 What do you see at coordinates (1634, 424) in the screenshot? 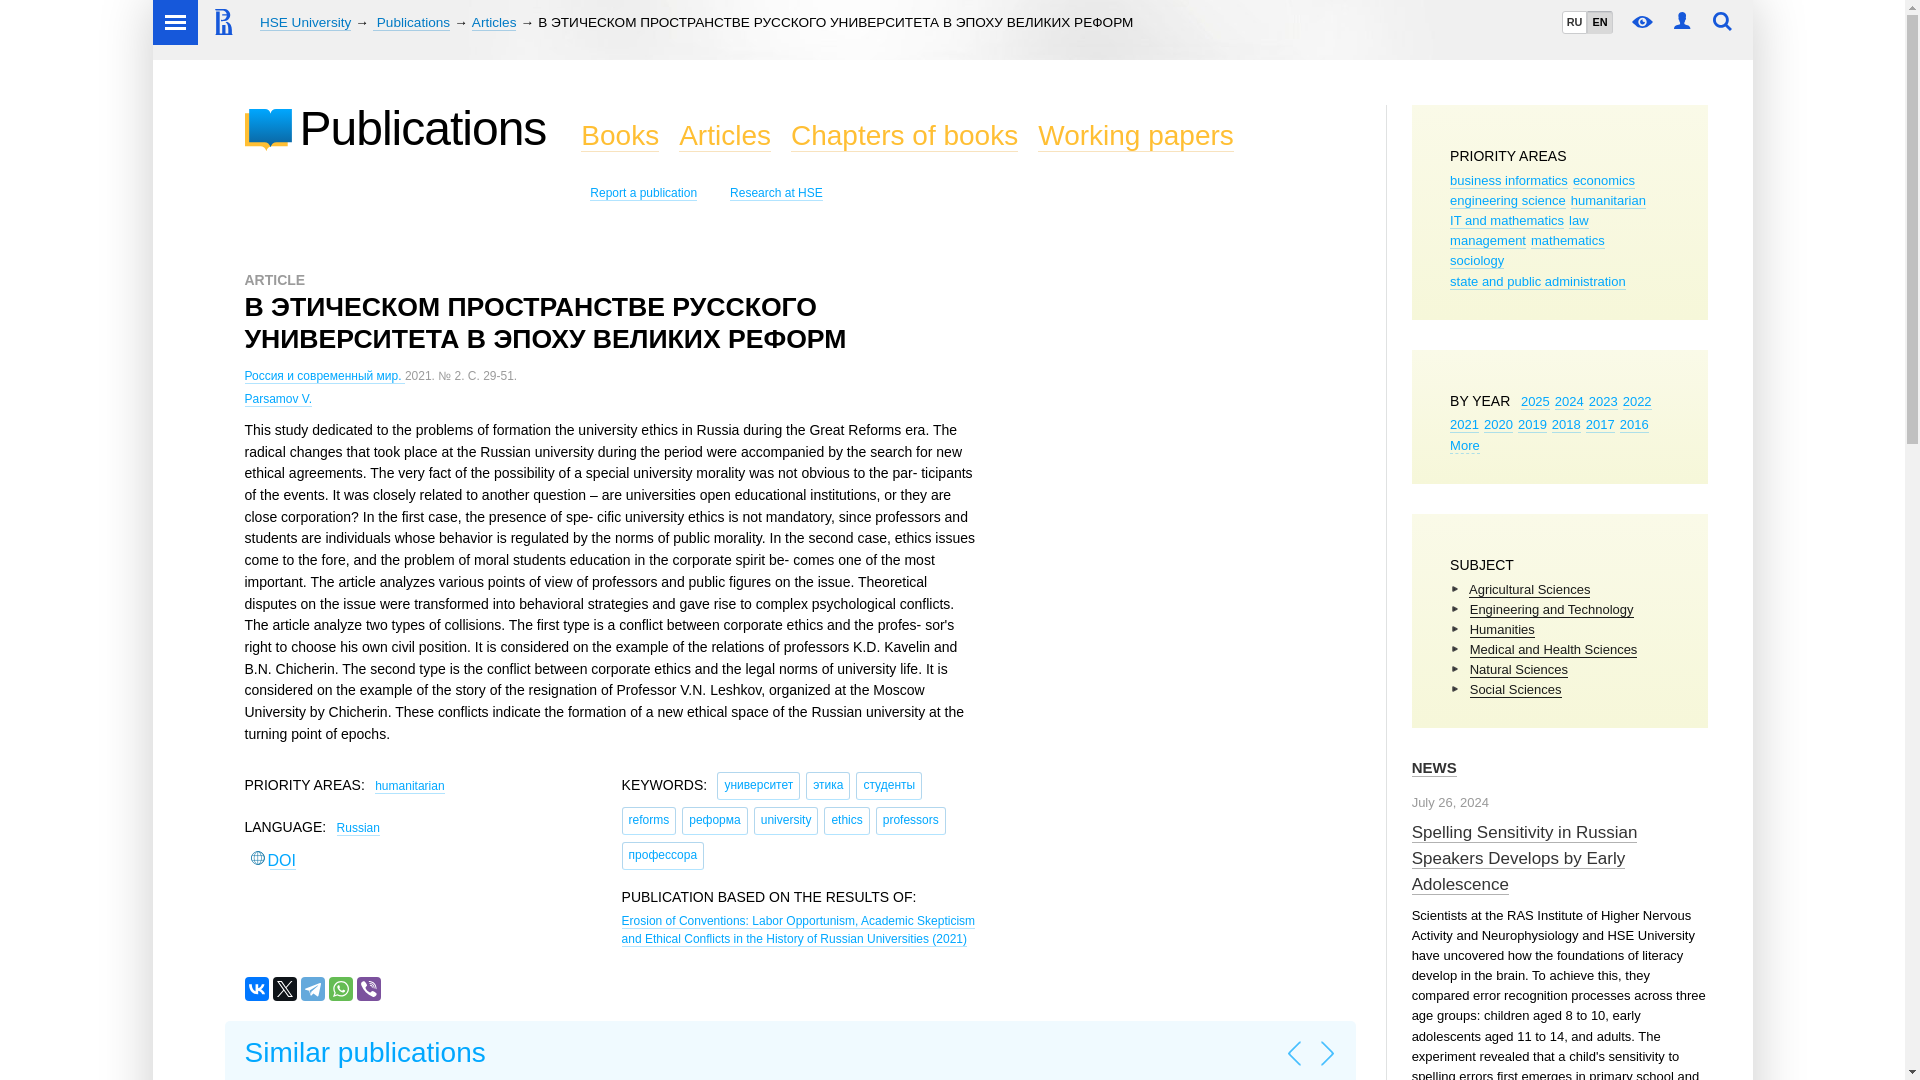
I see `2016` at bounding box center [1634, 424].